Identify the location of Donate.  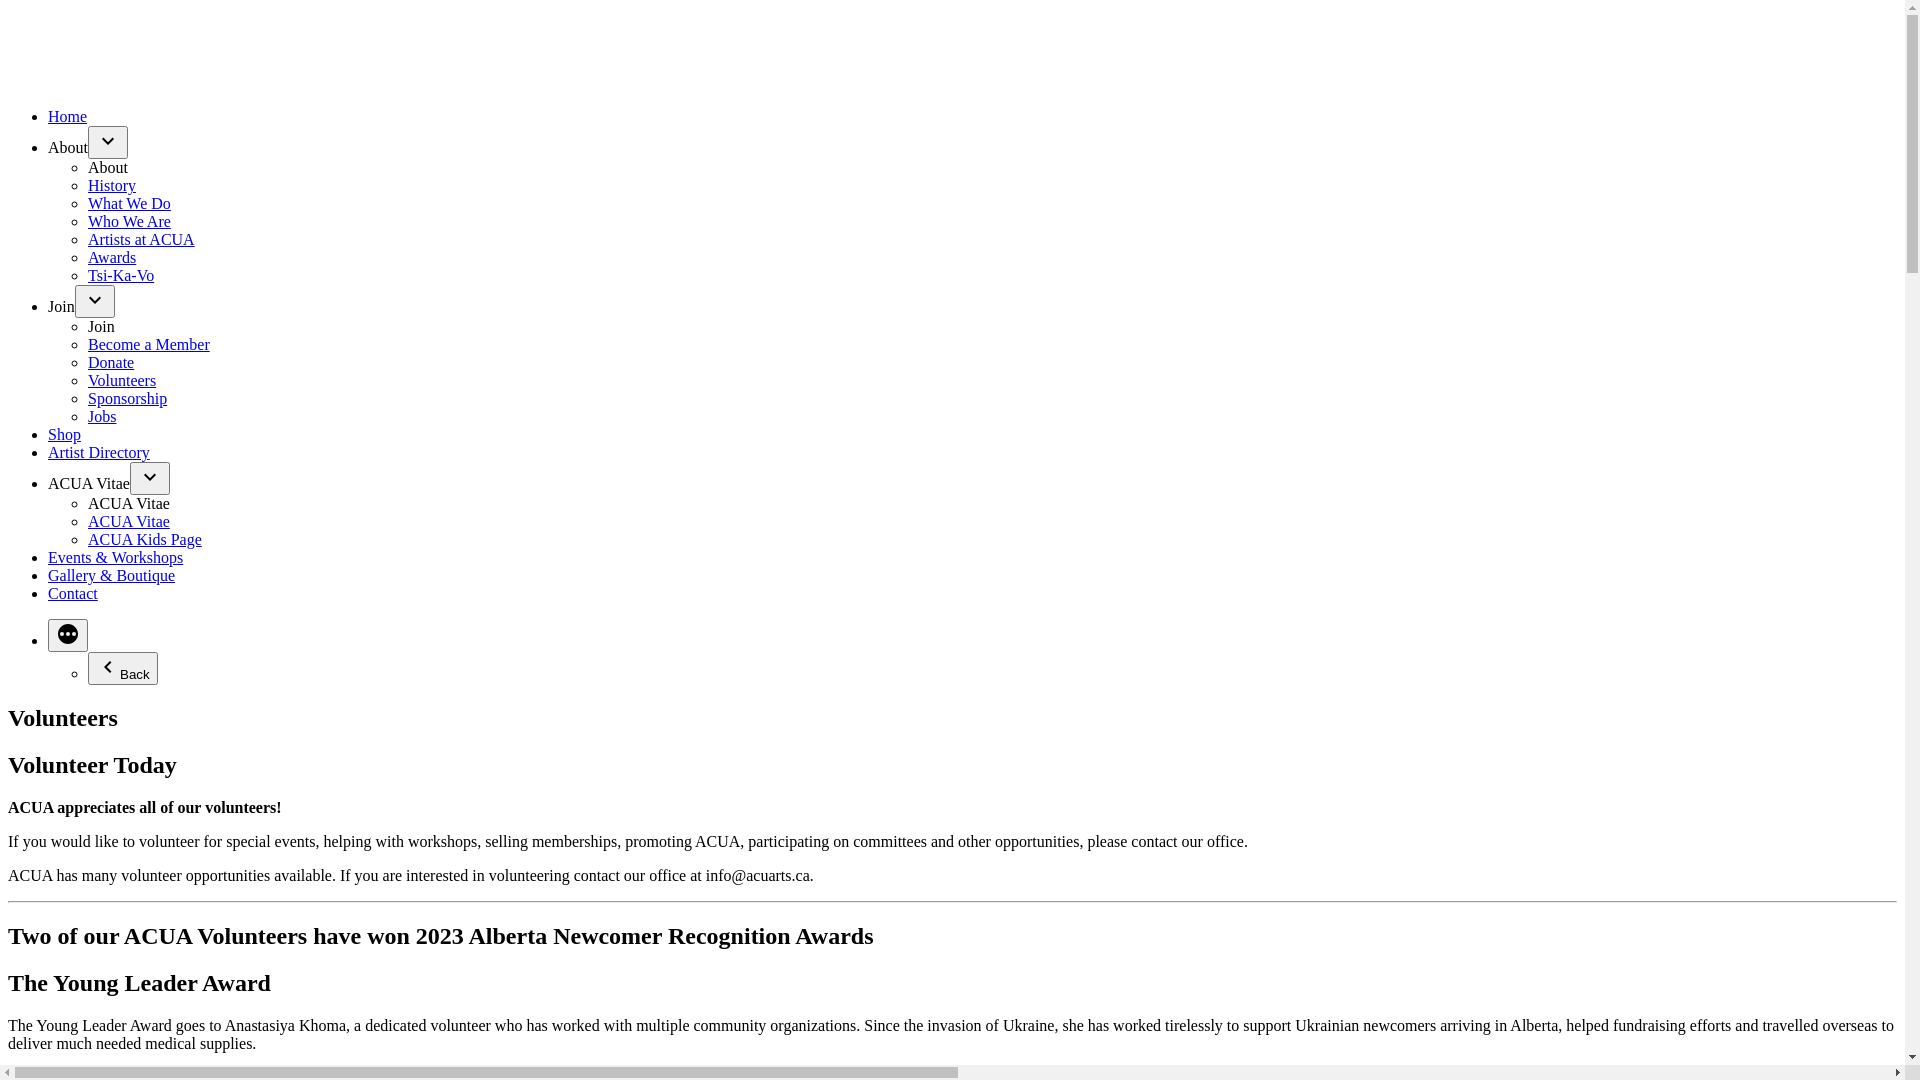
(111, 362).